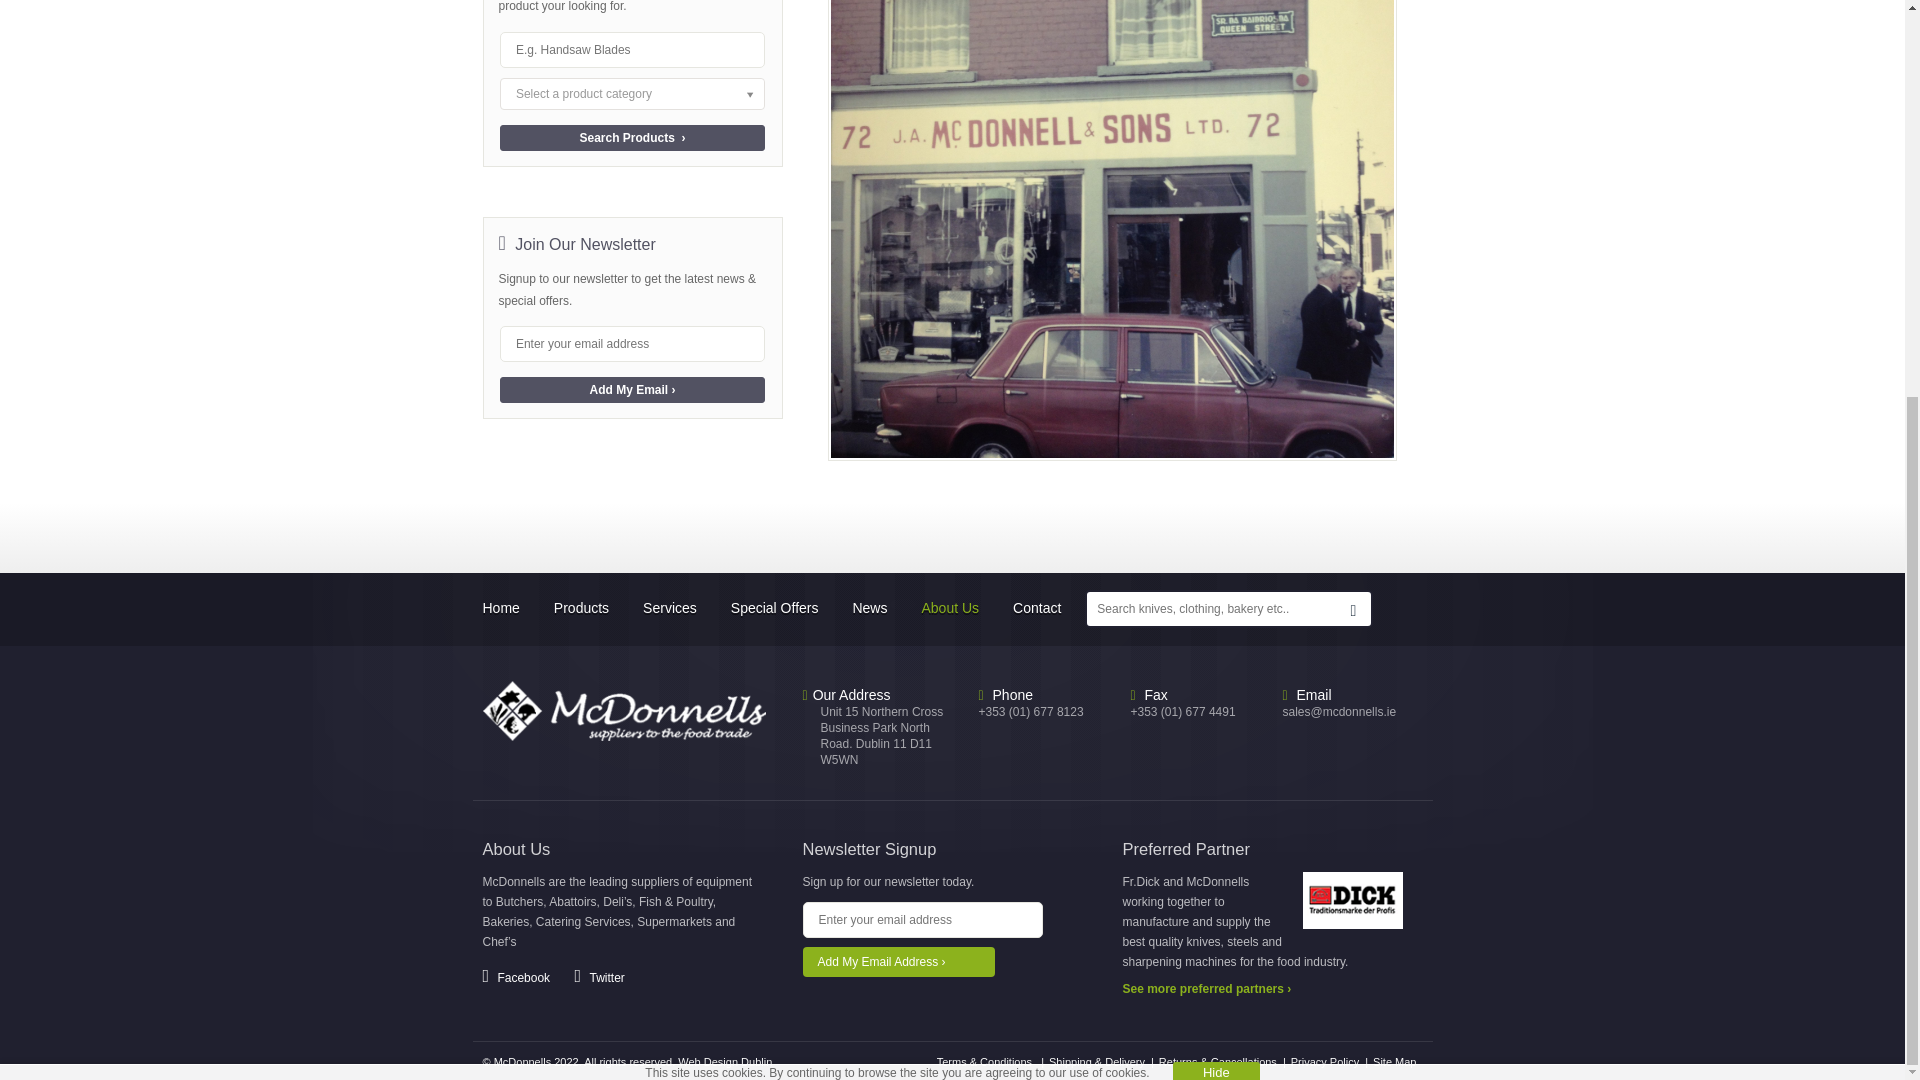  What do you see at coordinates (782, 608) in the screenshot?
I see `Special Offers` at bounding box center [782, 608].